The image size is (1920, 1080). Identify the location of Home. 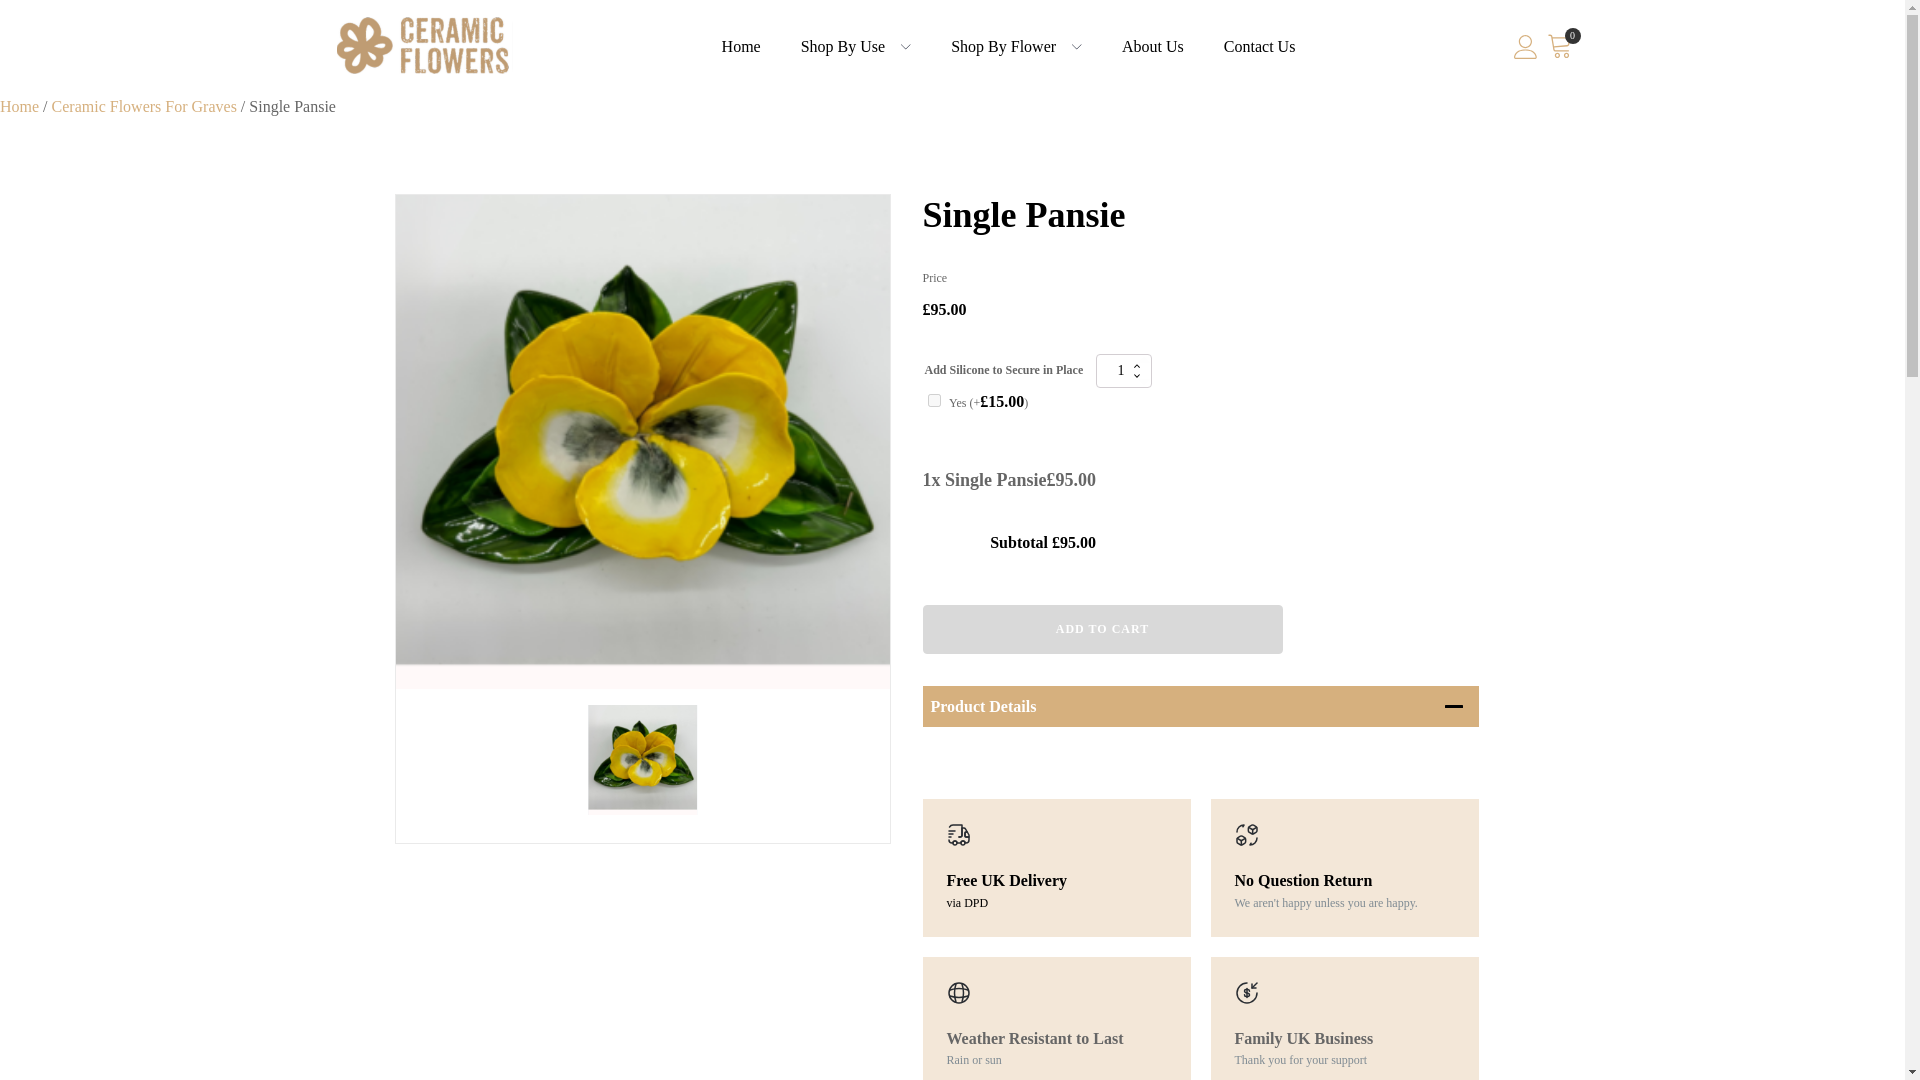
(19, 106).